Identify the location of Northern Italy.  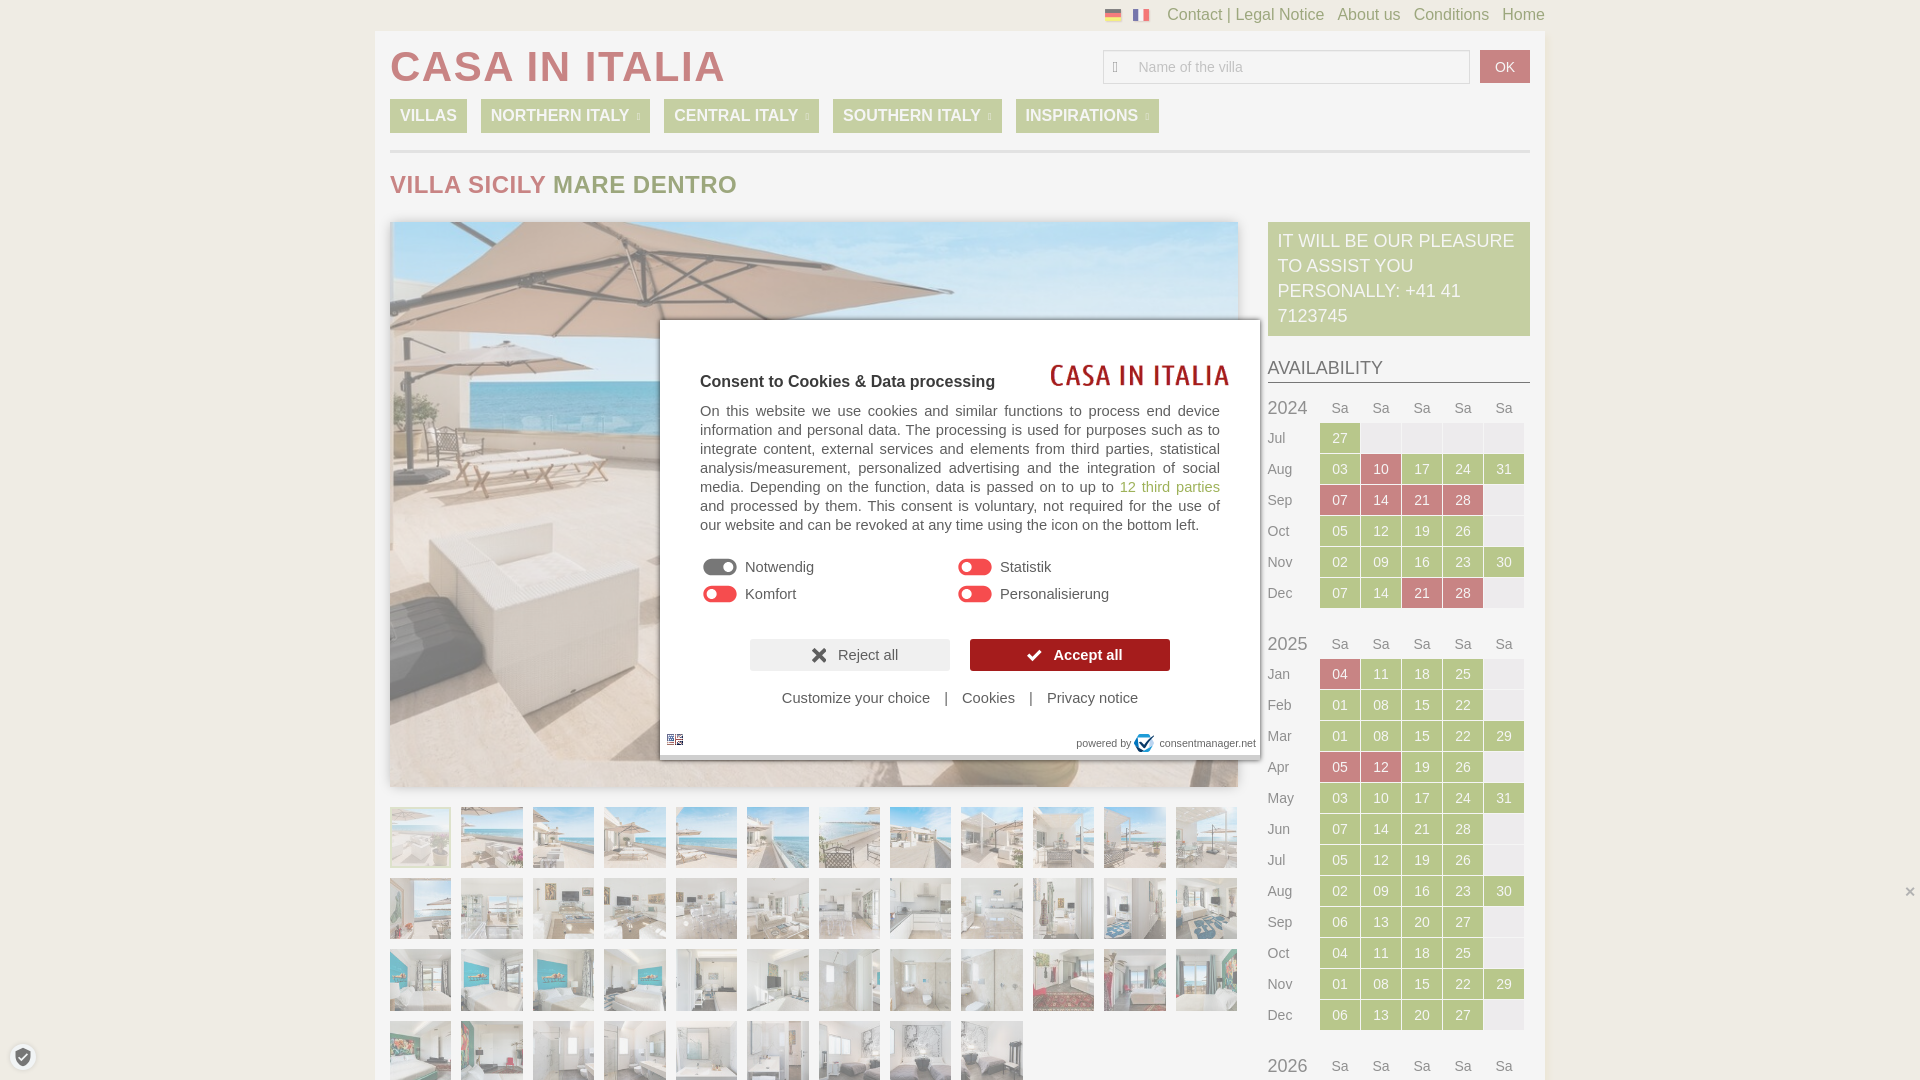
(566, 116).